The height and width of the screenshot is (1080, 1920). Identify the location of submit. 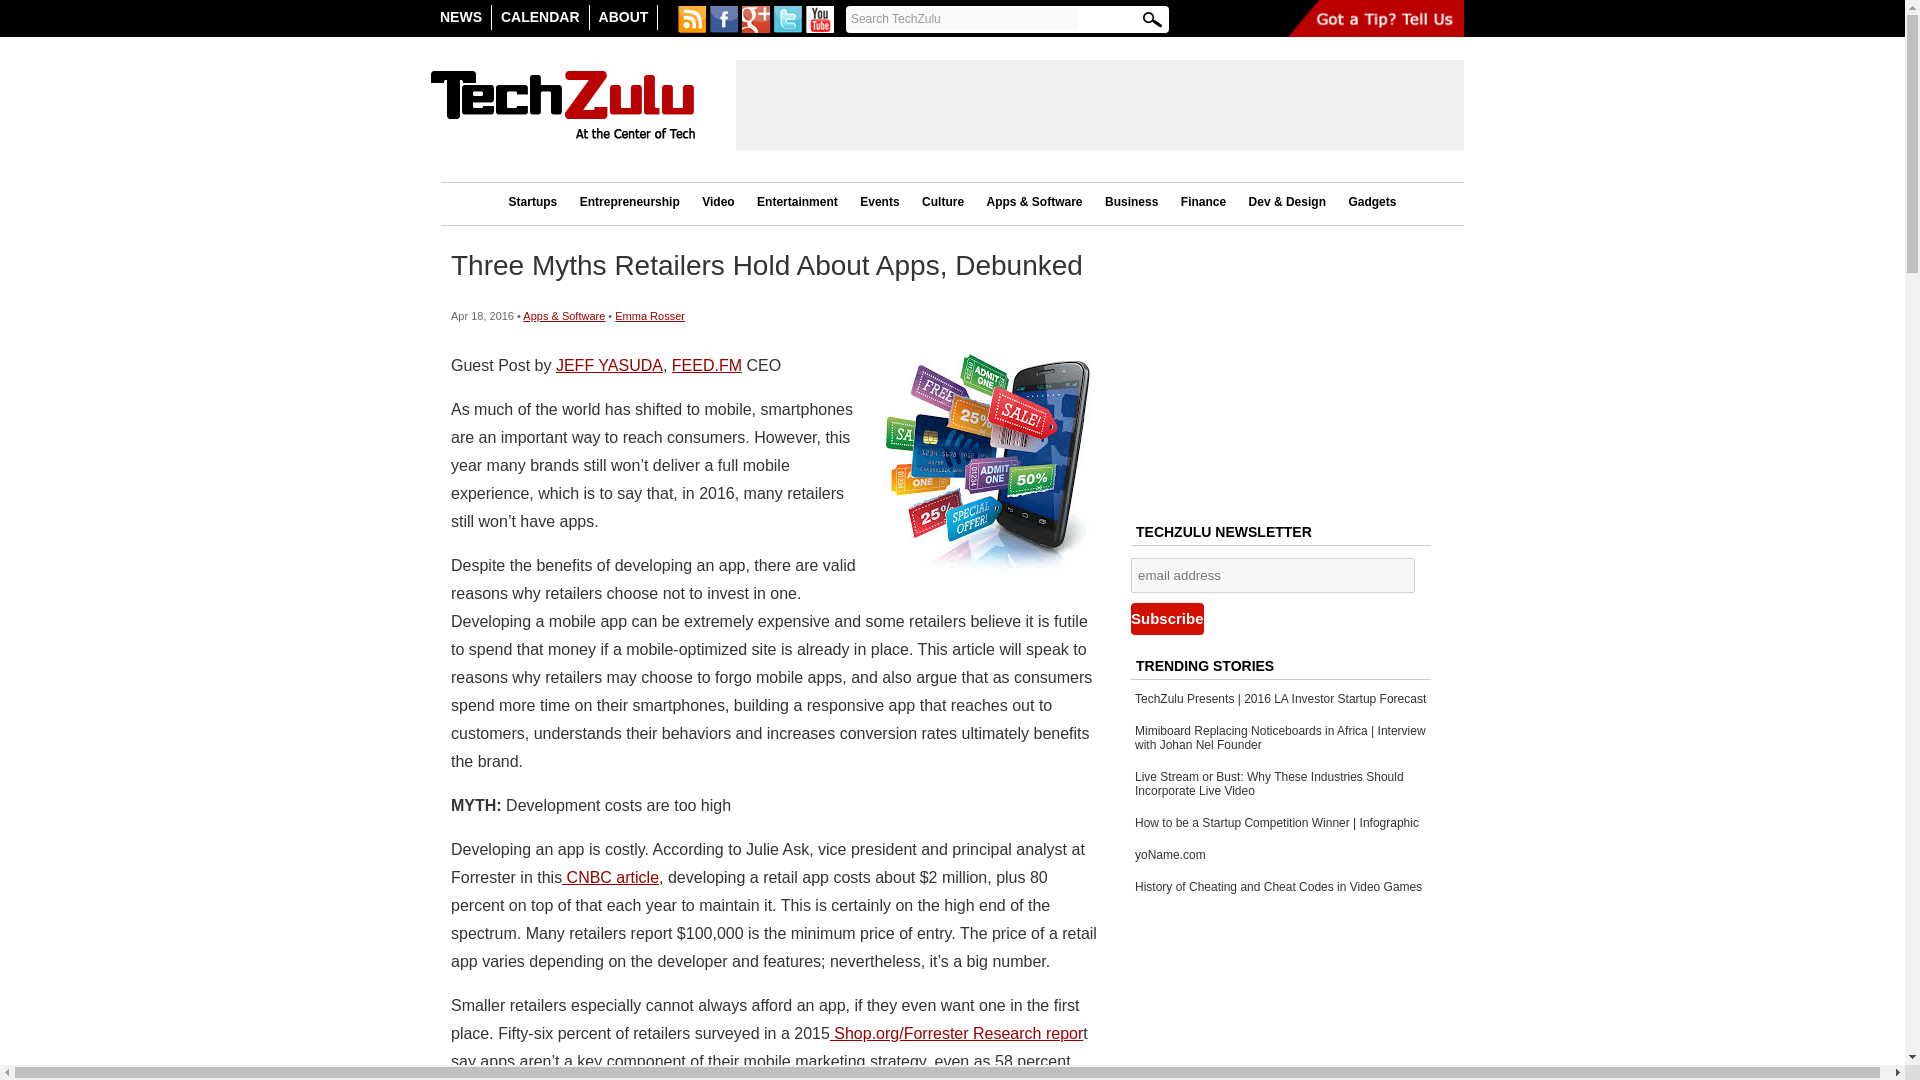
(1152, 20).